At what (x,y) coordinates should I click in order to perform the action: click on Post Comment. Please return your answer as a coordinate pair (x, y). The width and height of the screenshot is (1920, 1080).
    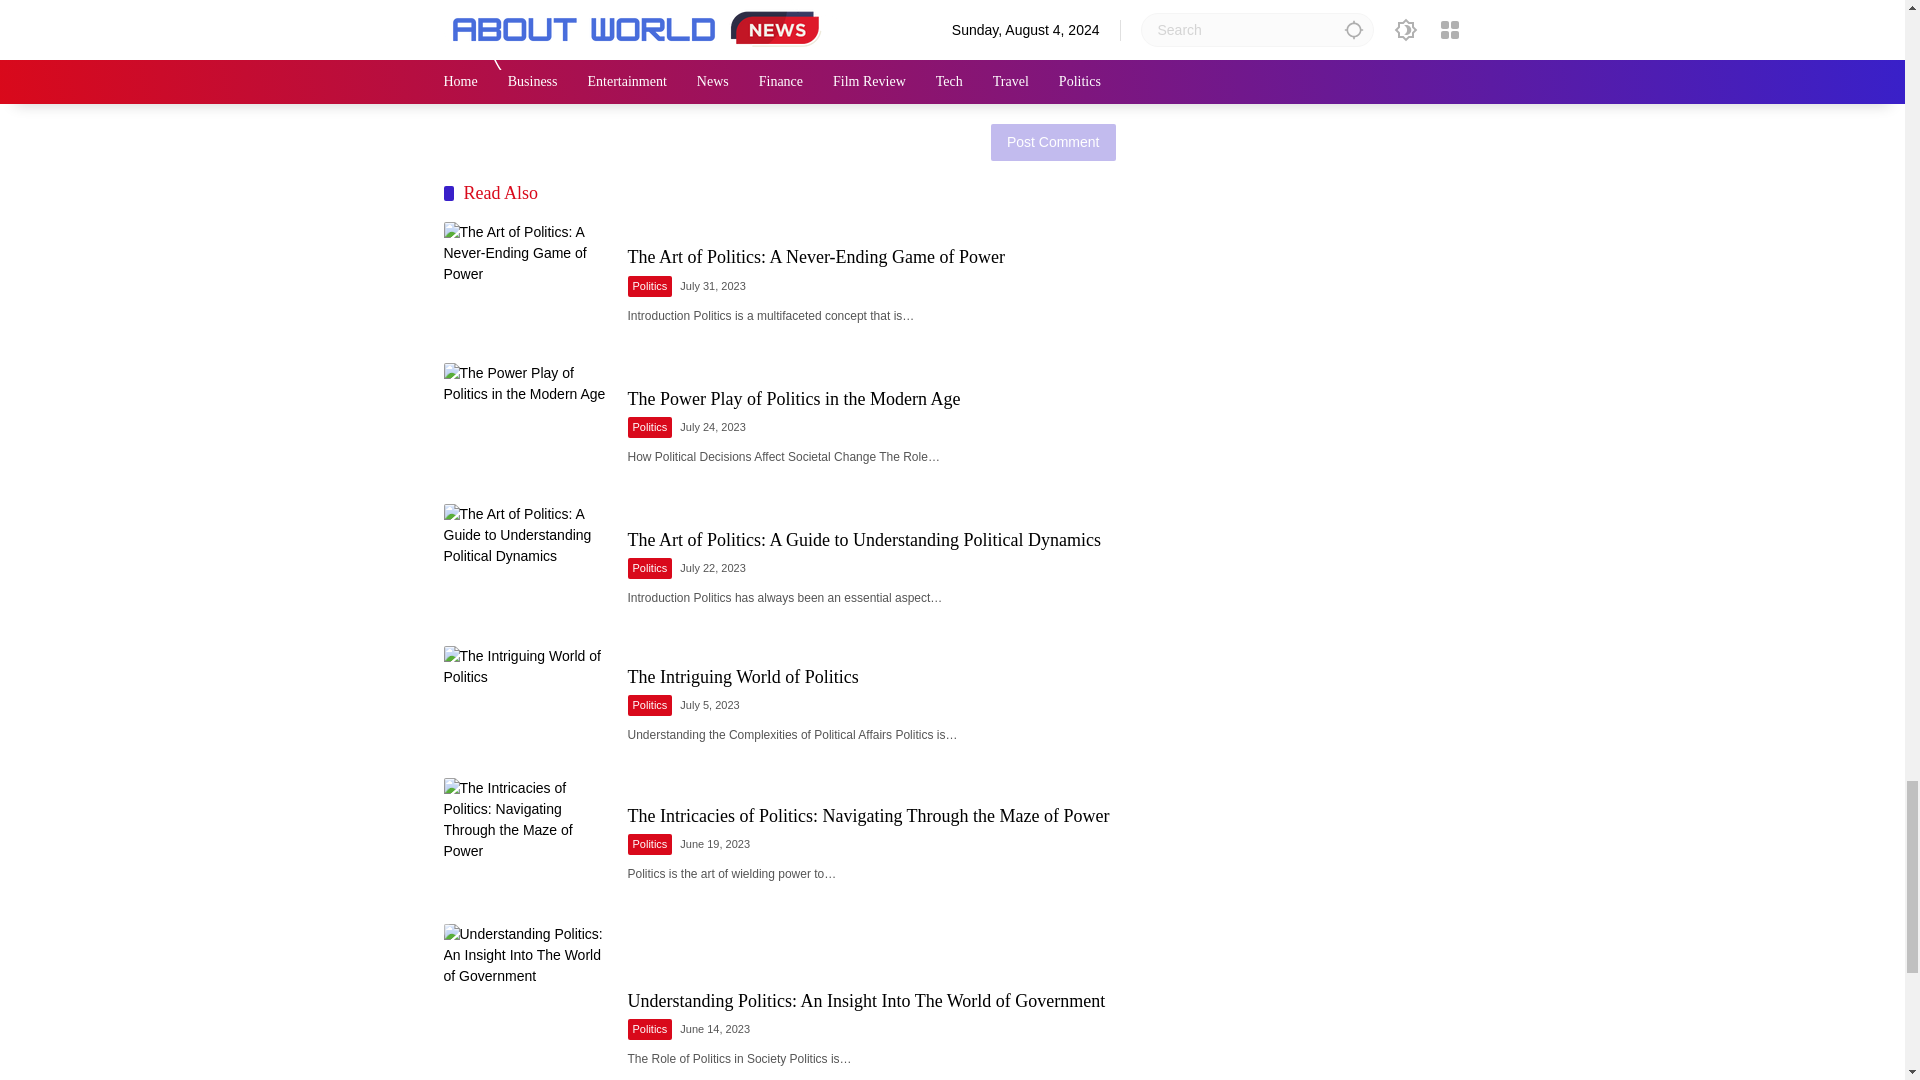
    Looking at the image, I should click on (1052, 142).